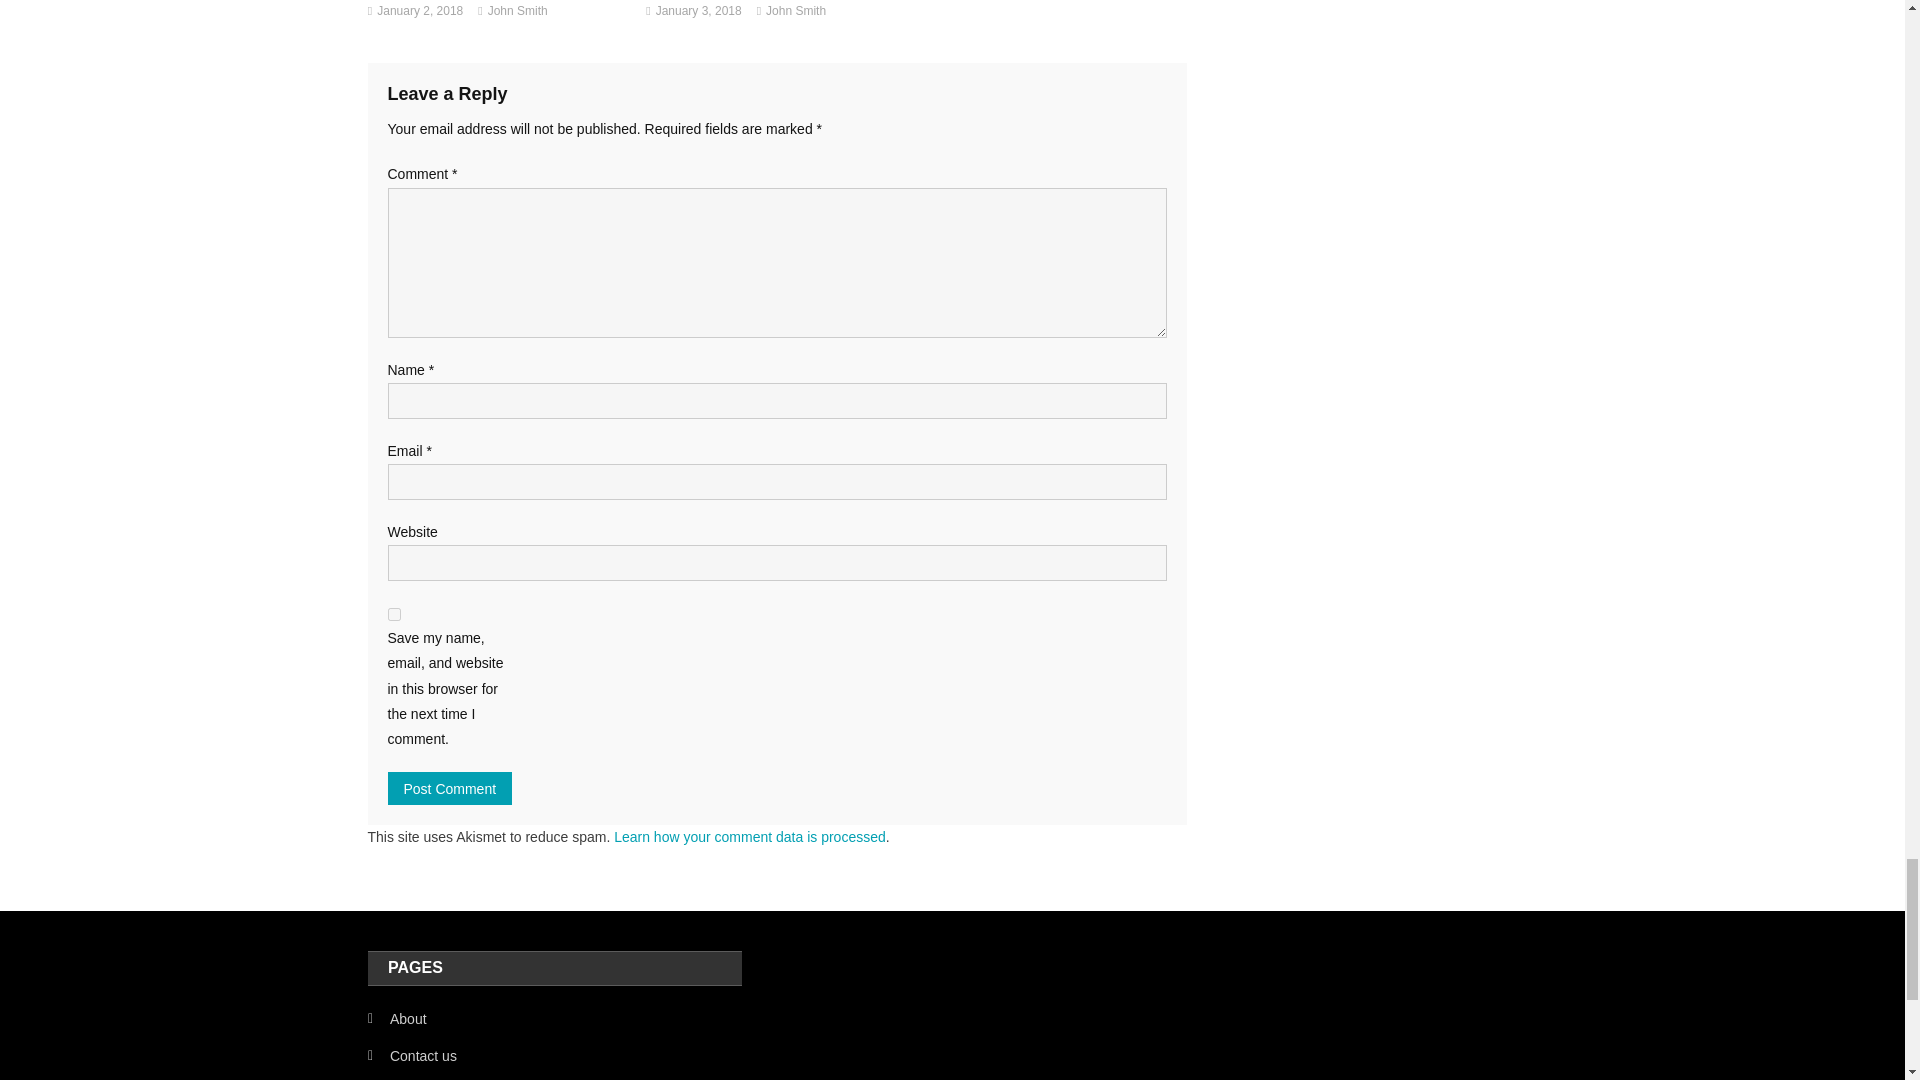 Image resolution: width=1920 pixels, height=1080 pixels. What do you see at coordinates (517, 12) in the screenshot?
I see `John Smith` at bounding box center [517, 12].